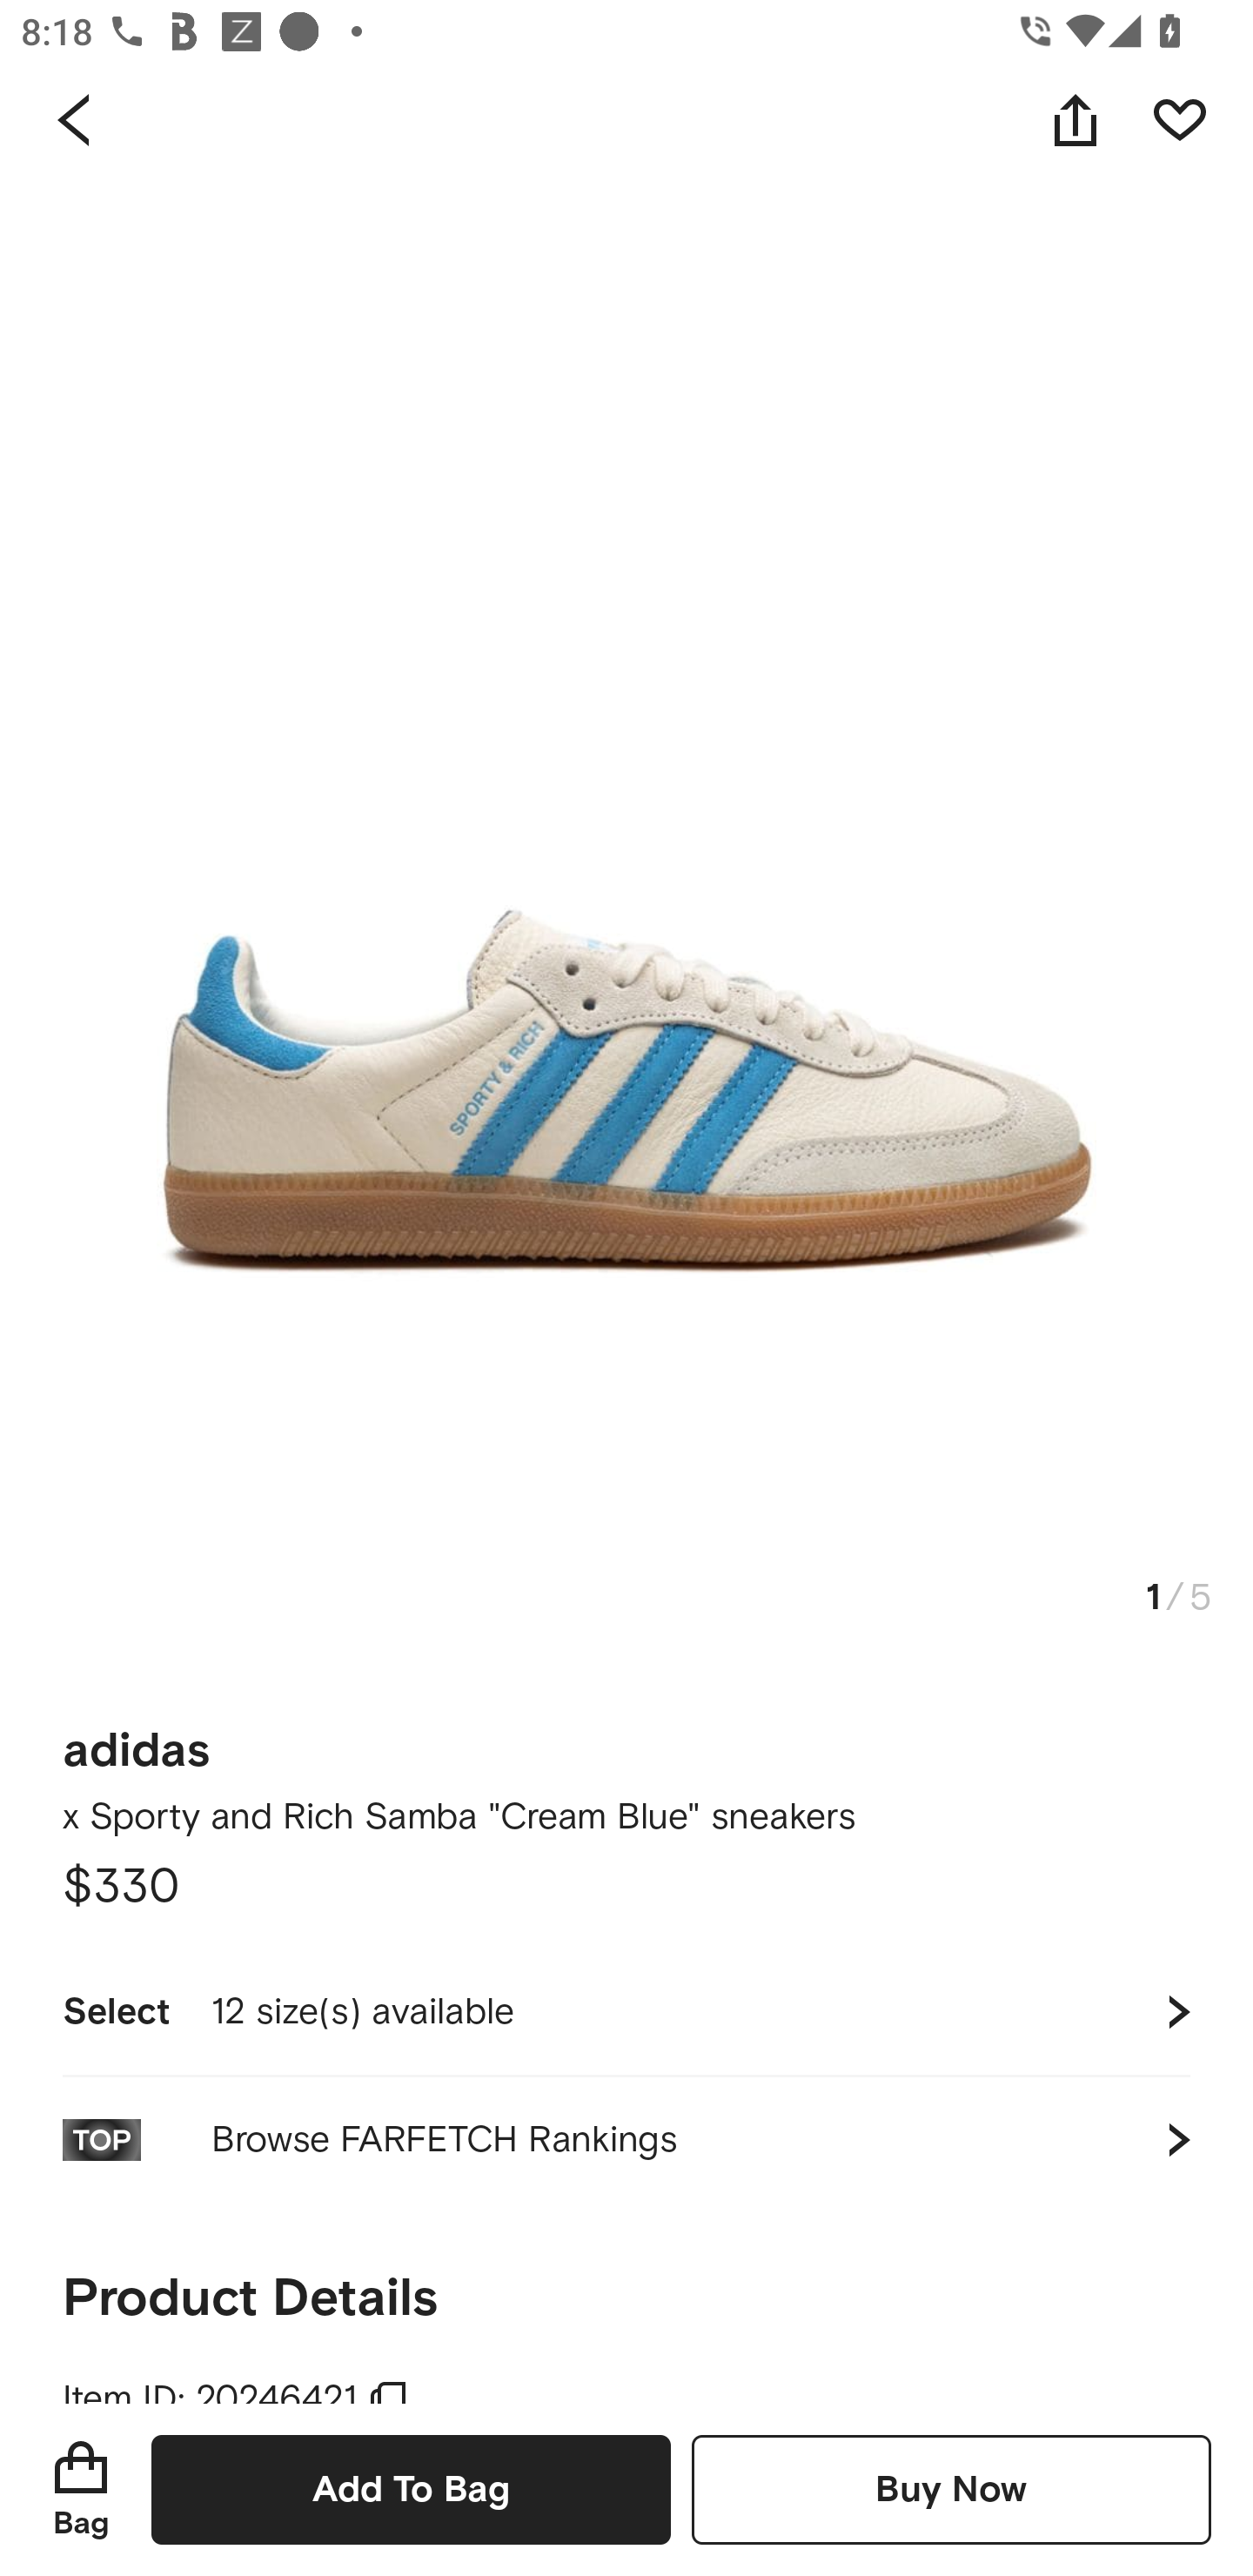 This screenshot has height=2576, width=1253. Describe the element at coordinates (626, 2139) in the screenshot. I see `Browse FARFETCH Rankings` at that location.